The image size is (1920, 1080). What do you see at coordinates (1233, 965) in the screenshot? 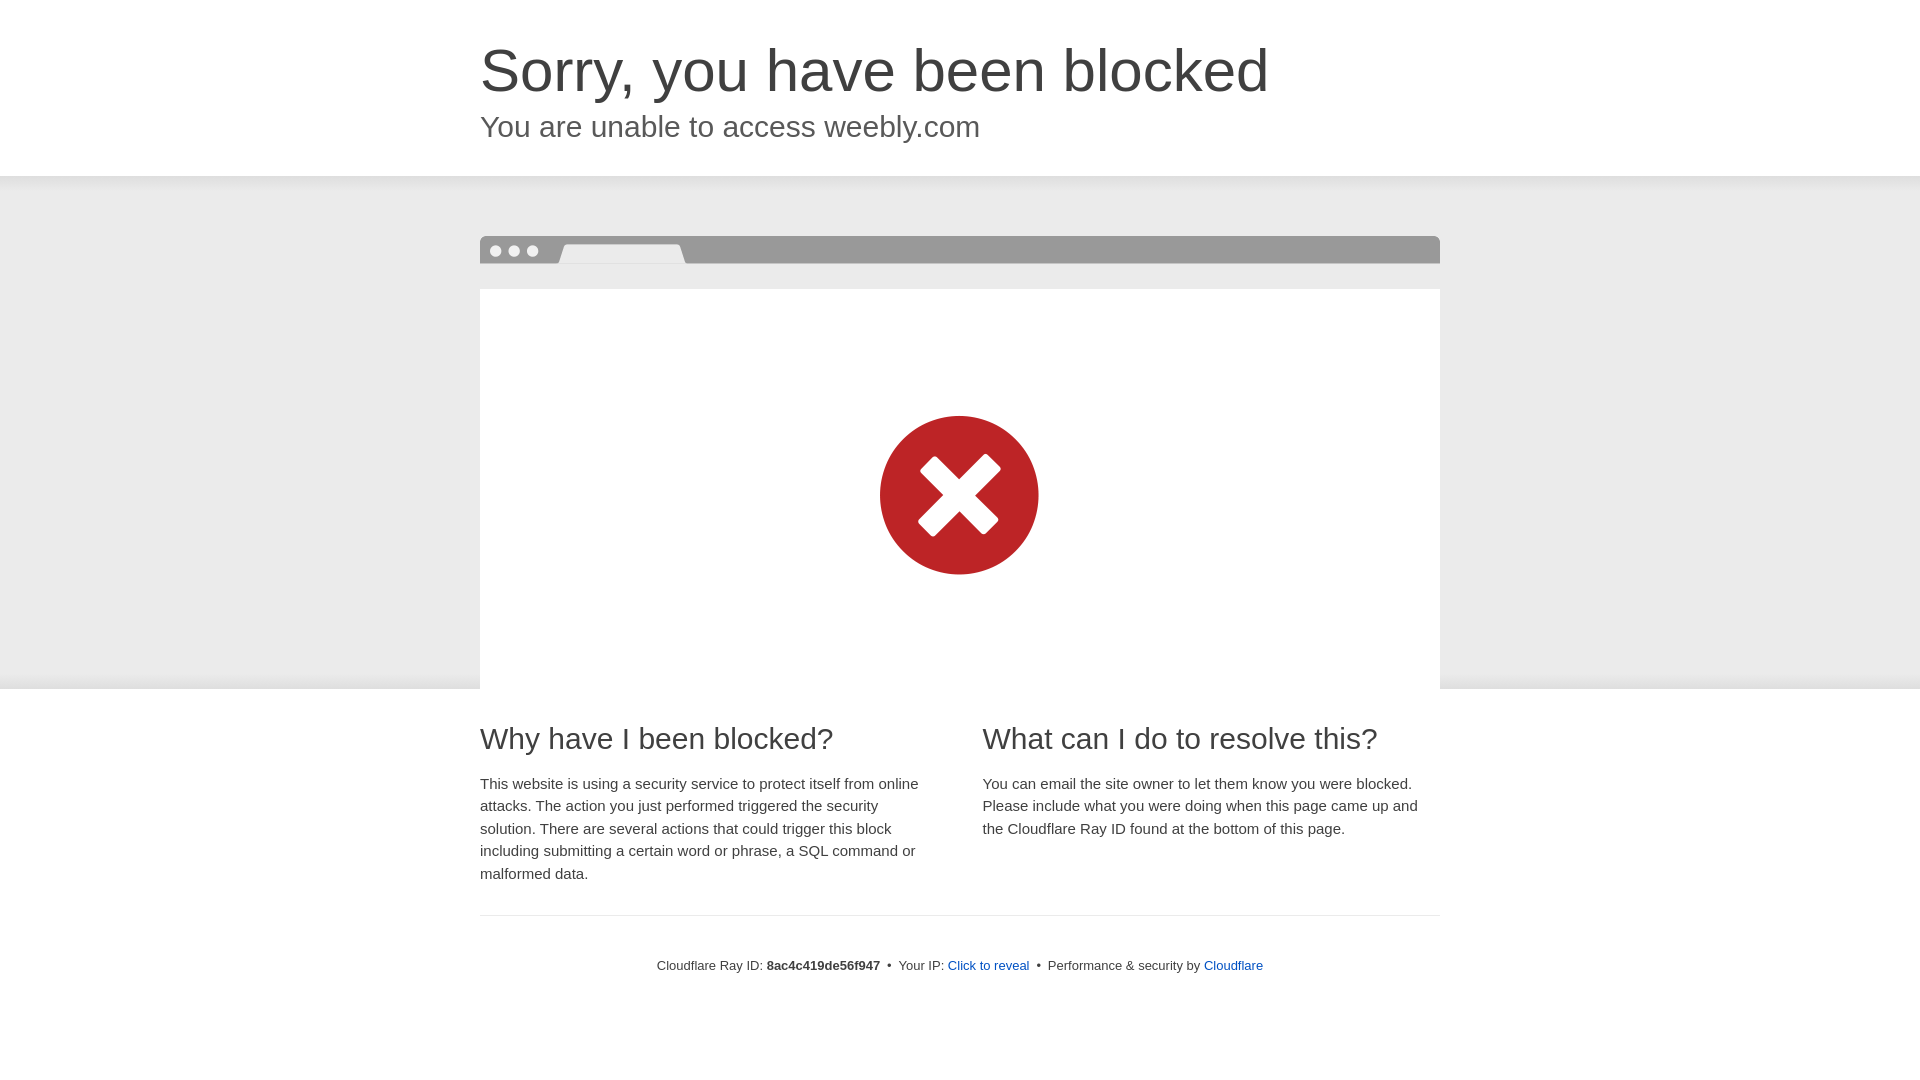
I see `Cloudflare` at bounding box center [1233, 965].